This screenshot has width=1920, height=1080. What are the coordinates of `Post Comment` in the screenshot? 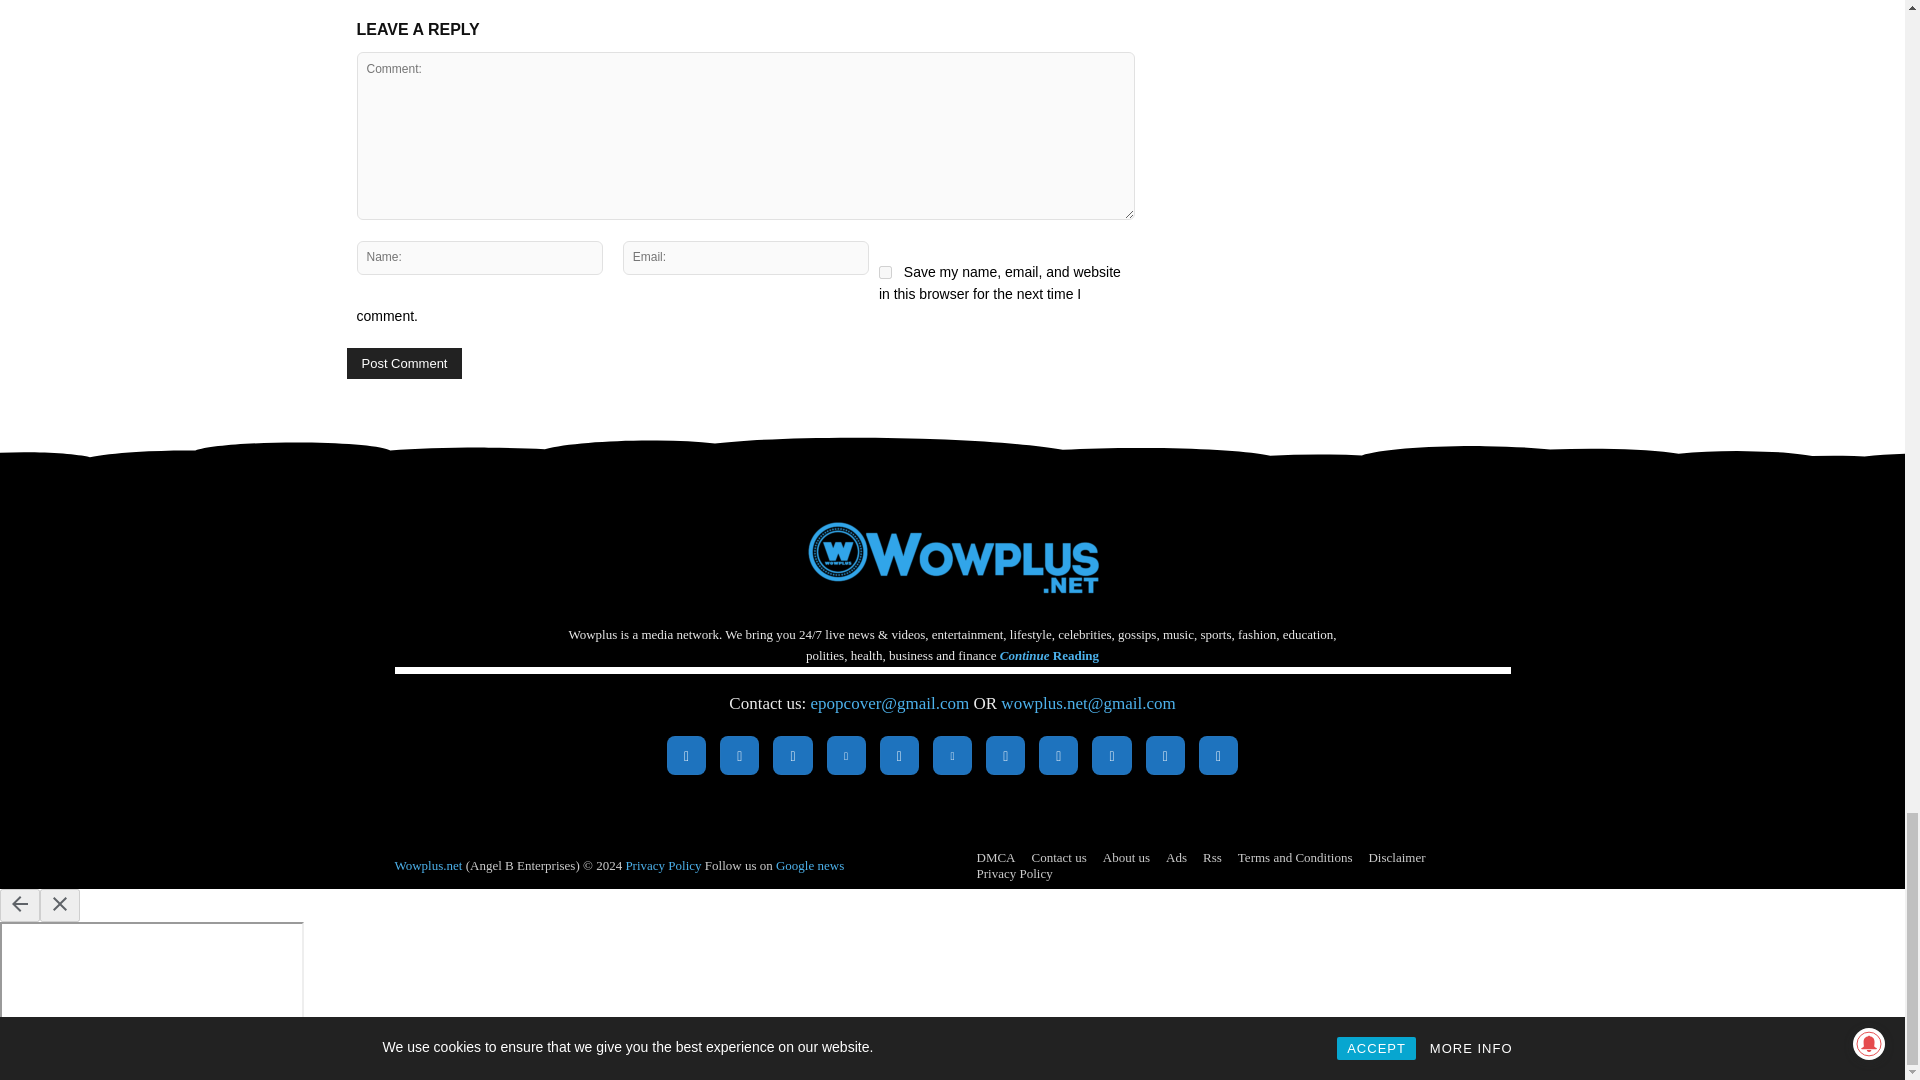 It's located at (404, 363).